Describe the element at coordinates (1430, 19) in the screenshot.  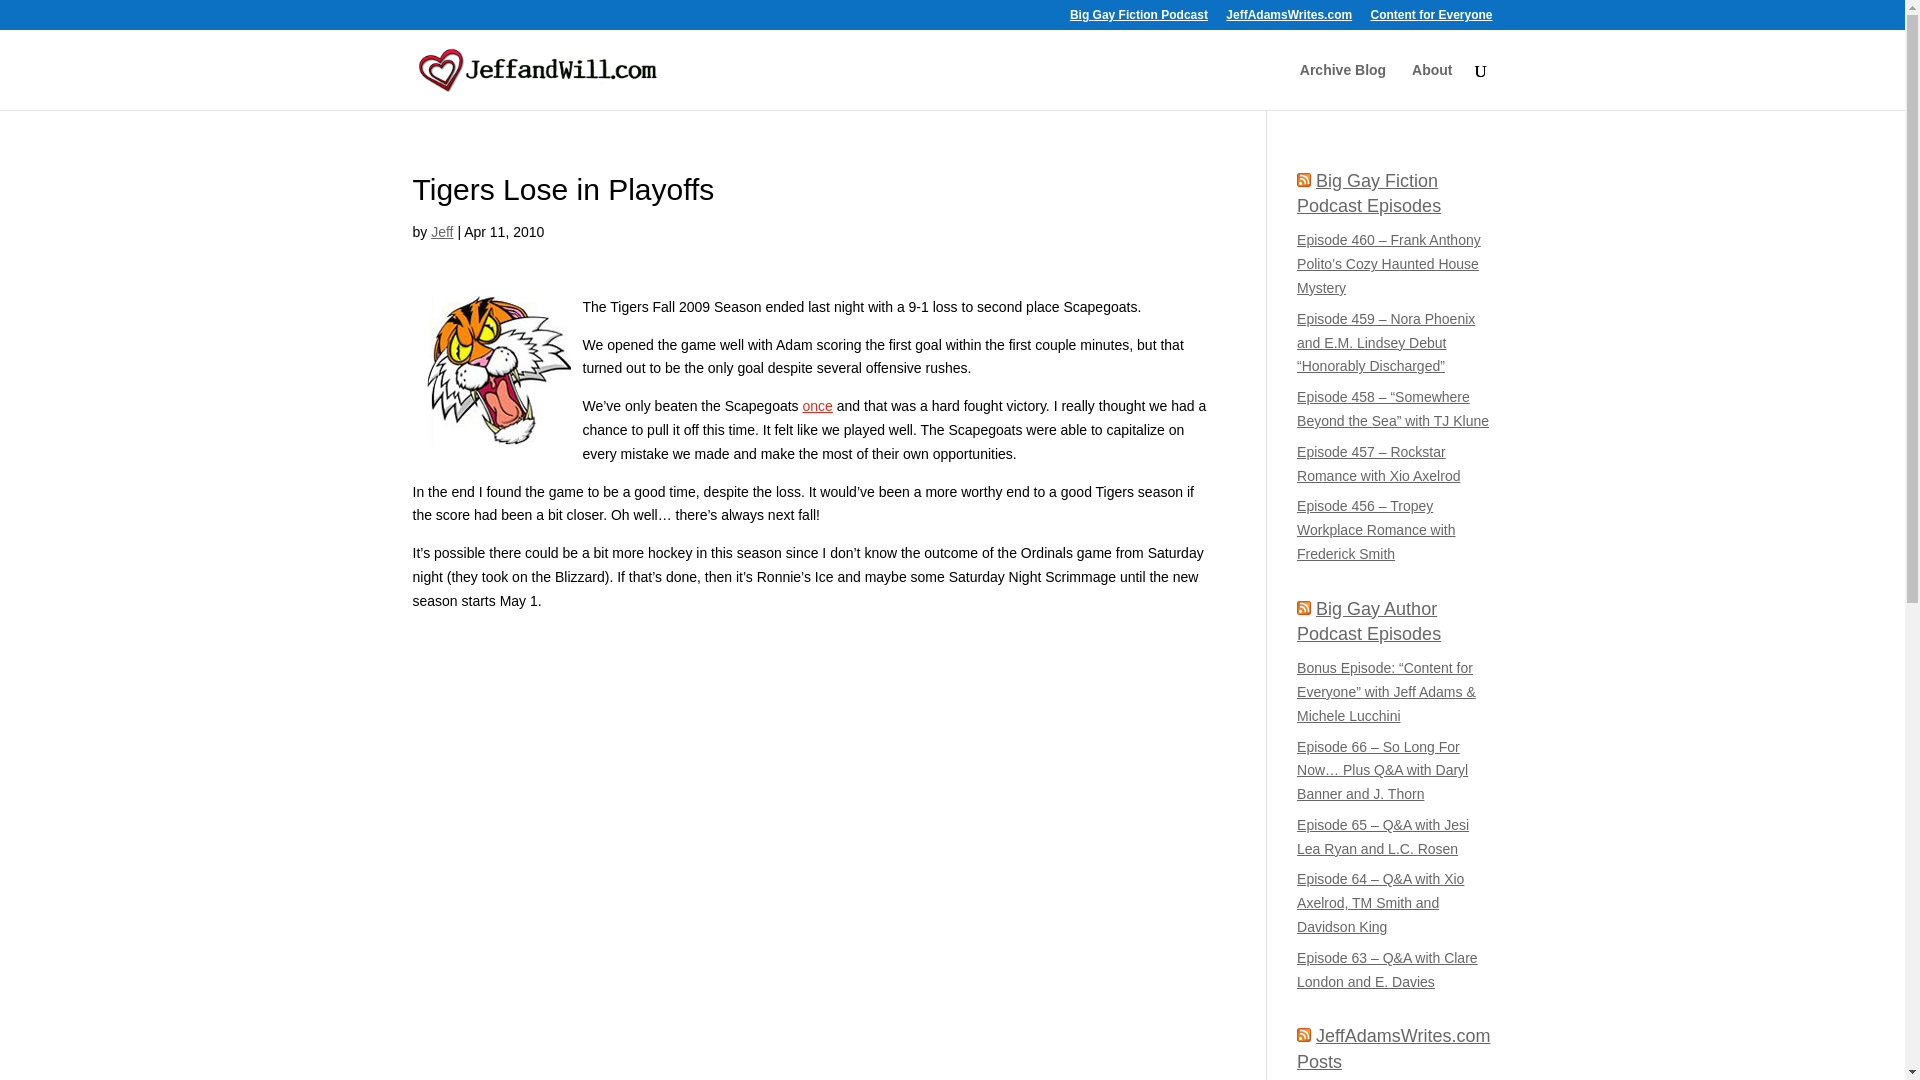
I see `Content for Everyone` at that location.